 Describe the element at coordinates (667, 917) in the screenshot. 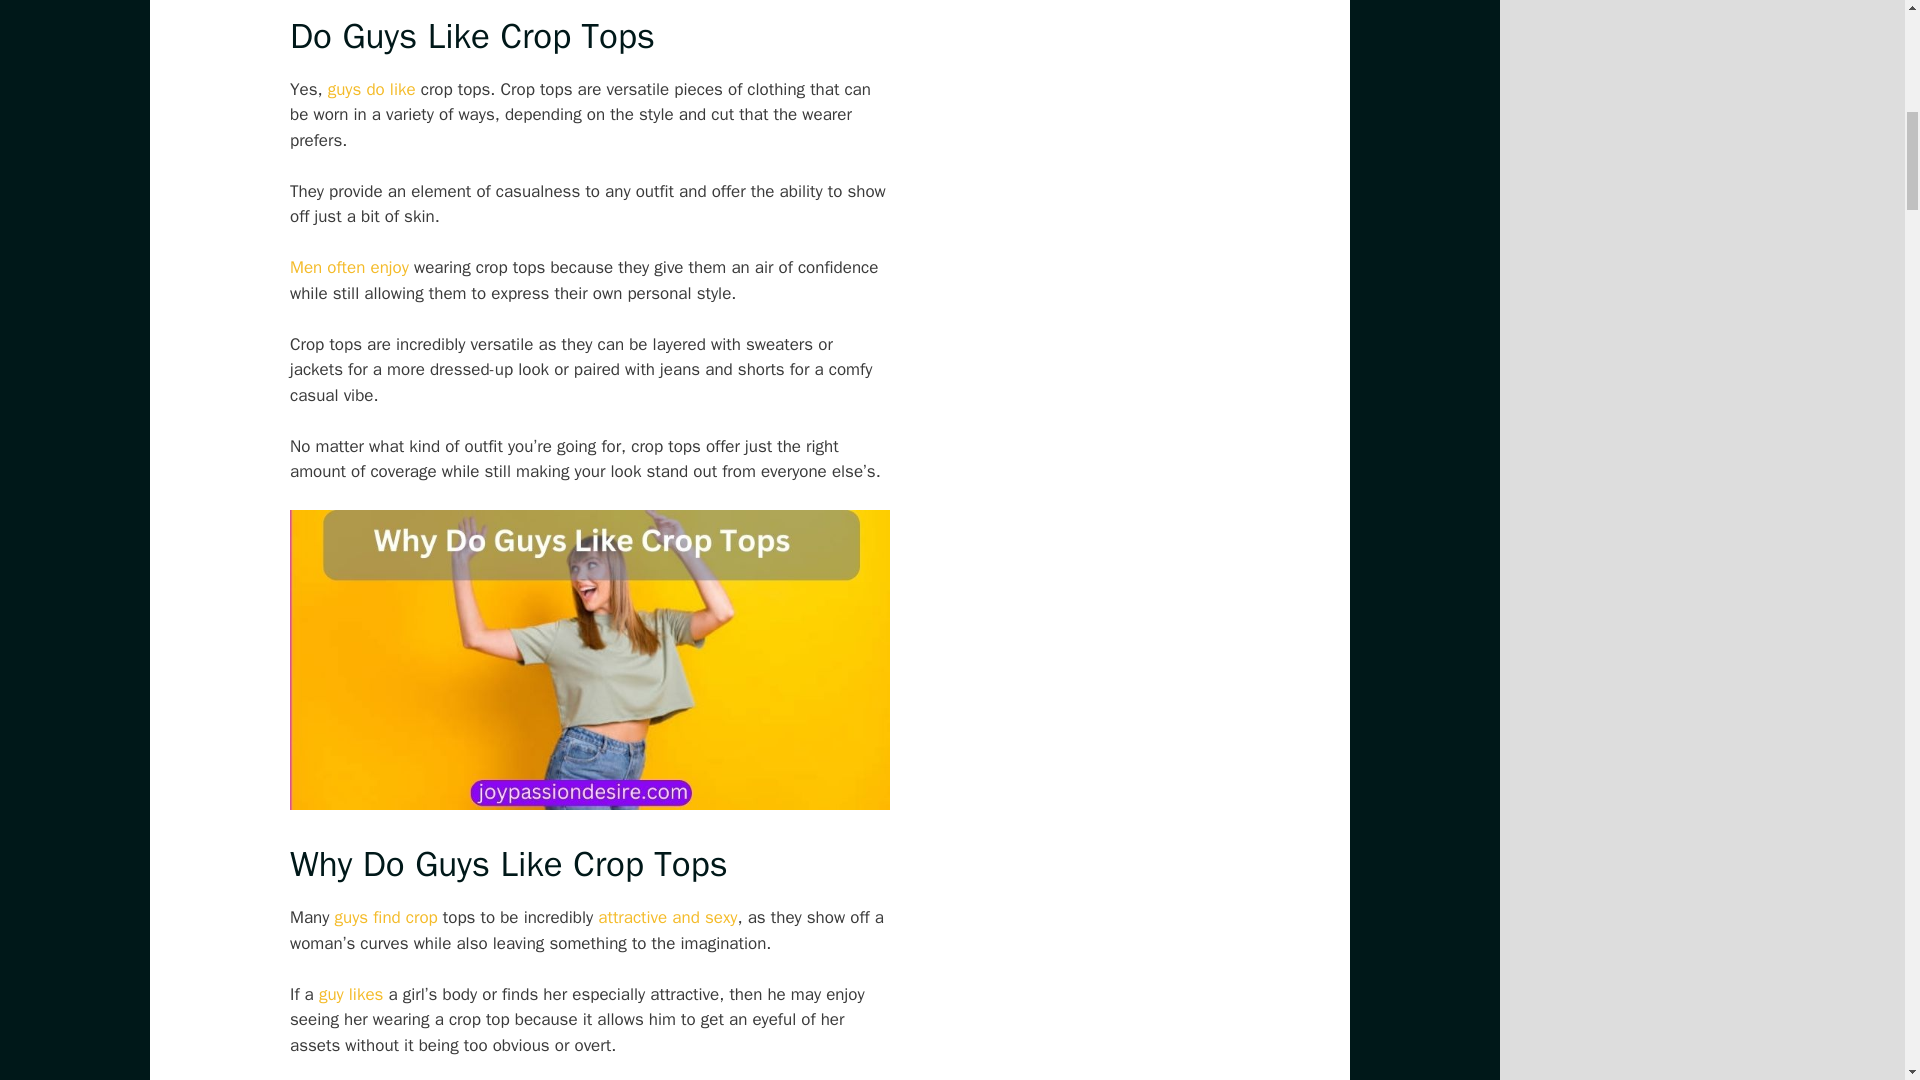

I see `attractive and sexy` at that location.